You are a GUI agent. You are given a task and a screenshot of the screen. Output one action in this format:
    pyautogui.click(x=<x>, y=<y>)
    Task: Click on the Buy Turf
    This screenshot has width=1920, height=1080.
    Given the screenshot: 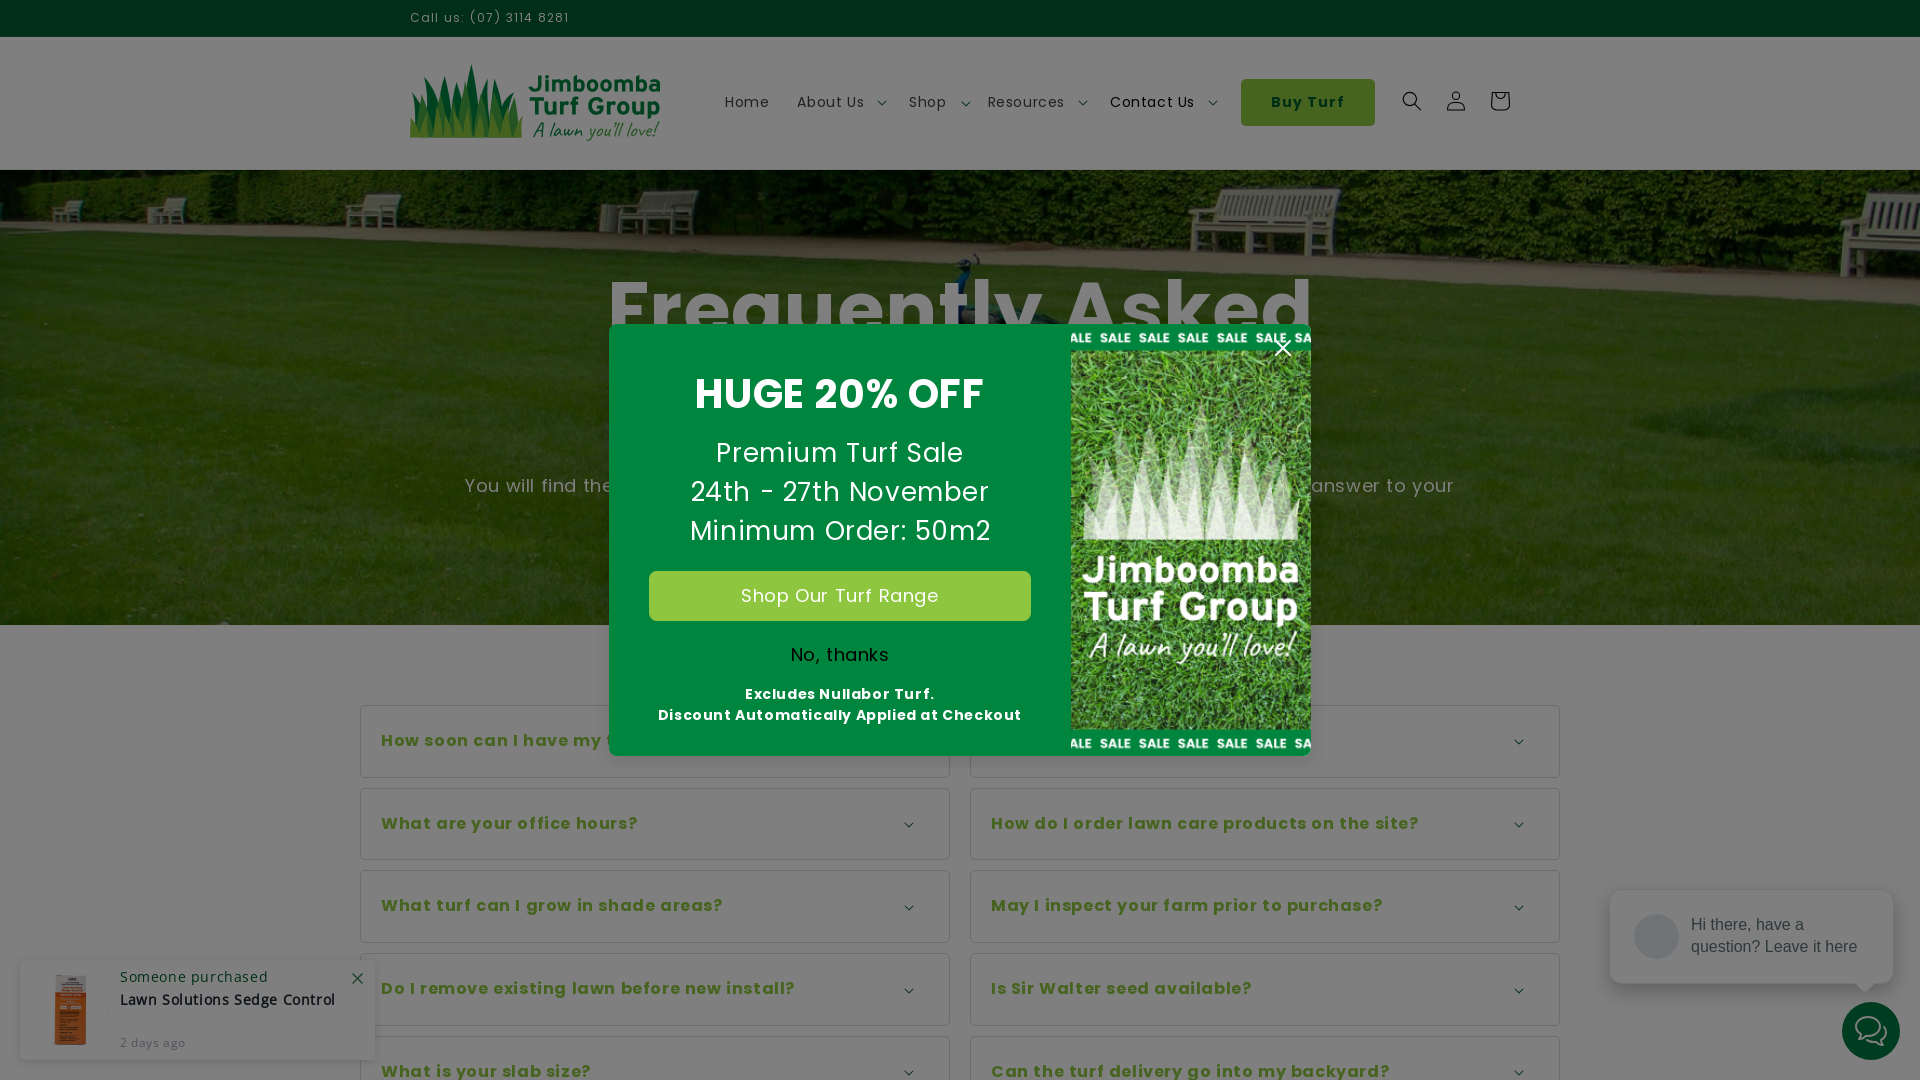 What is the action you would take?
    pyautogui.click(x=1308, y=102)
    